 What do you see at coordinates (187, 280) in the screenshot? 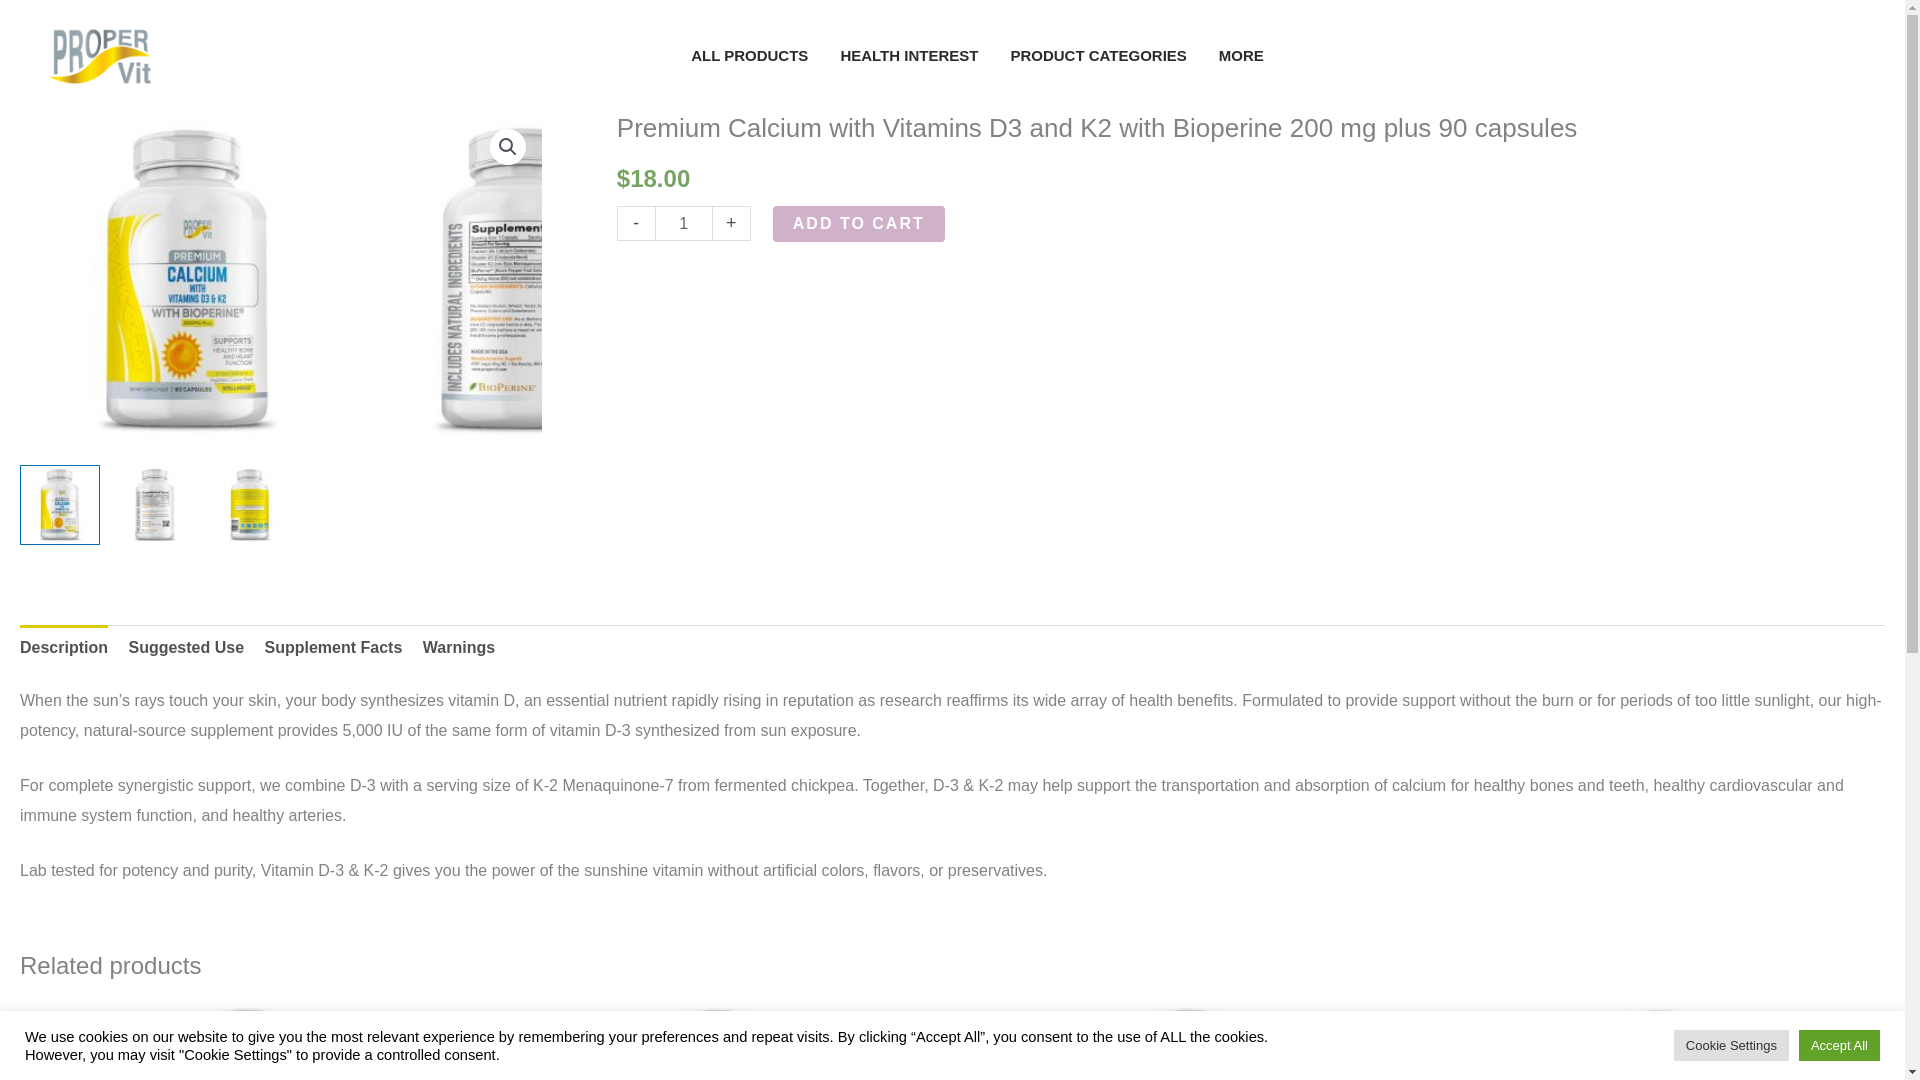
I see `Calcium Plus D3 K2` at bounding box center [187, 280].